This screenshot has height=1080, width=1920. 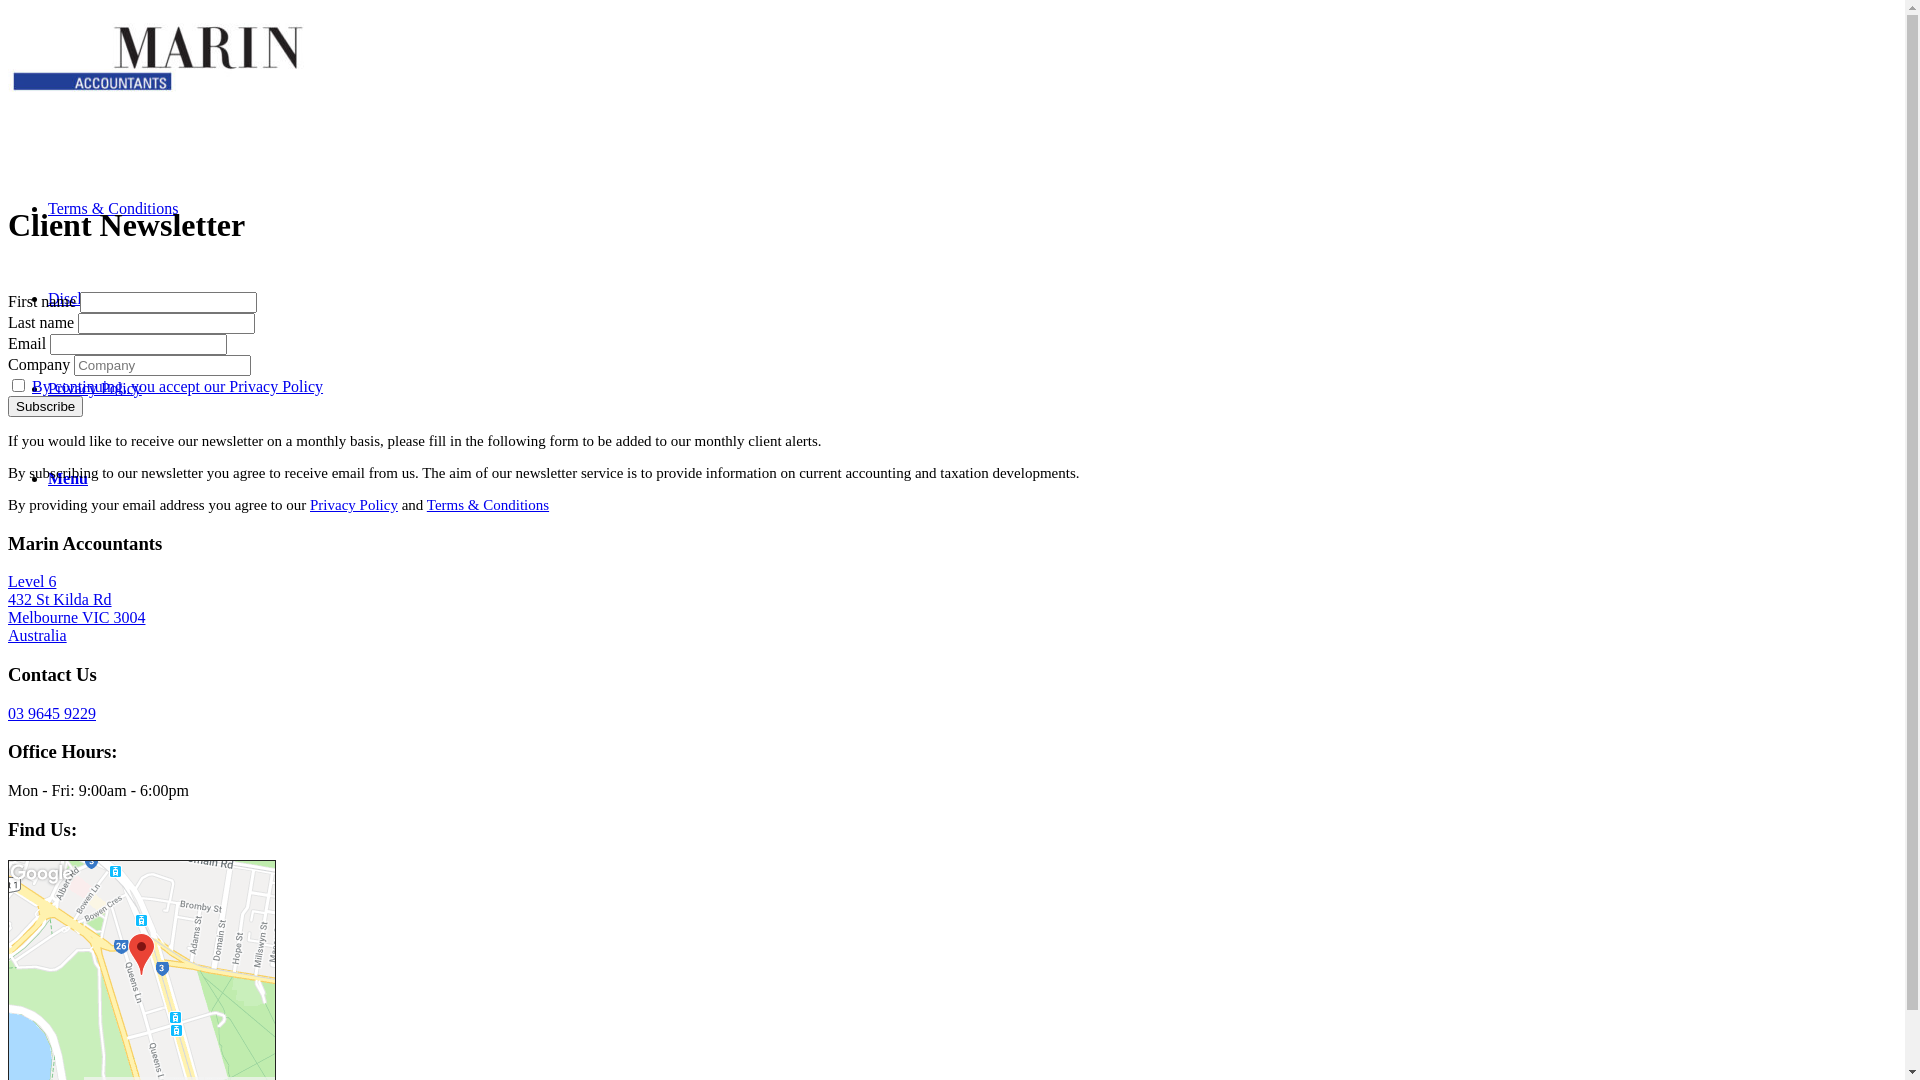 I want to click on Privacy Policy, so click(x=95, y=388).